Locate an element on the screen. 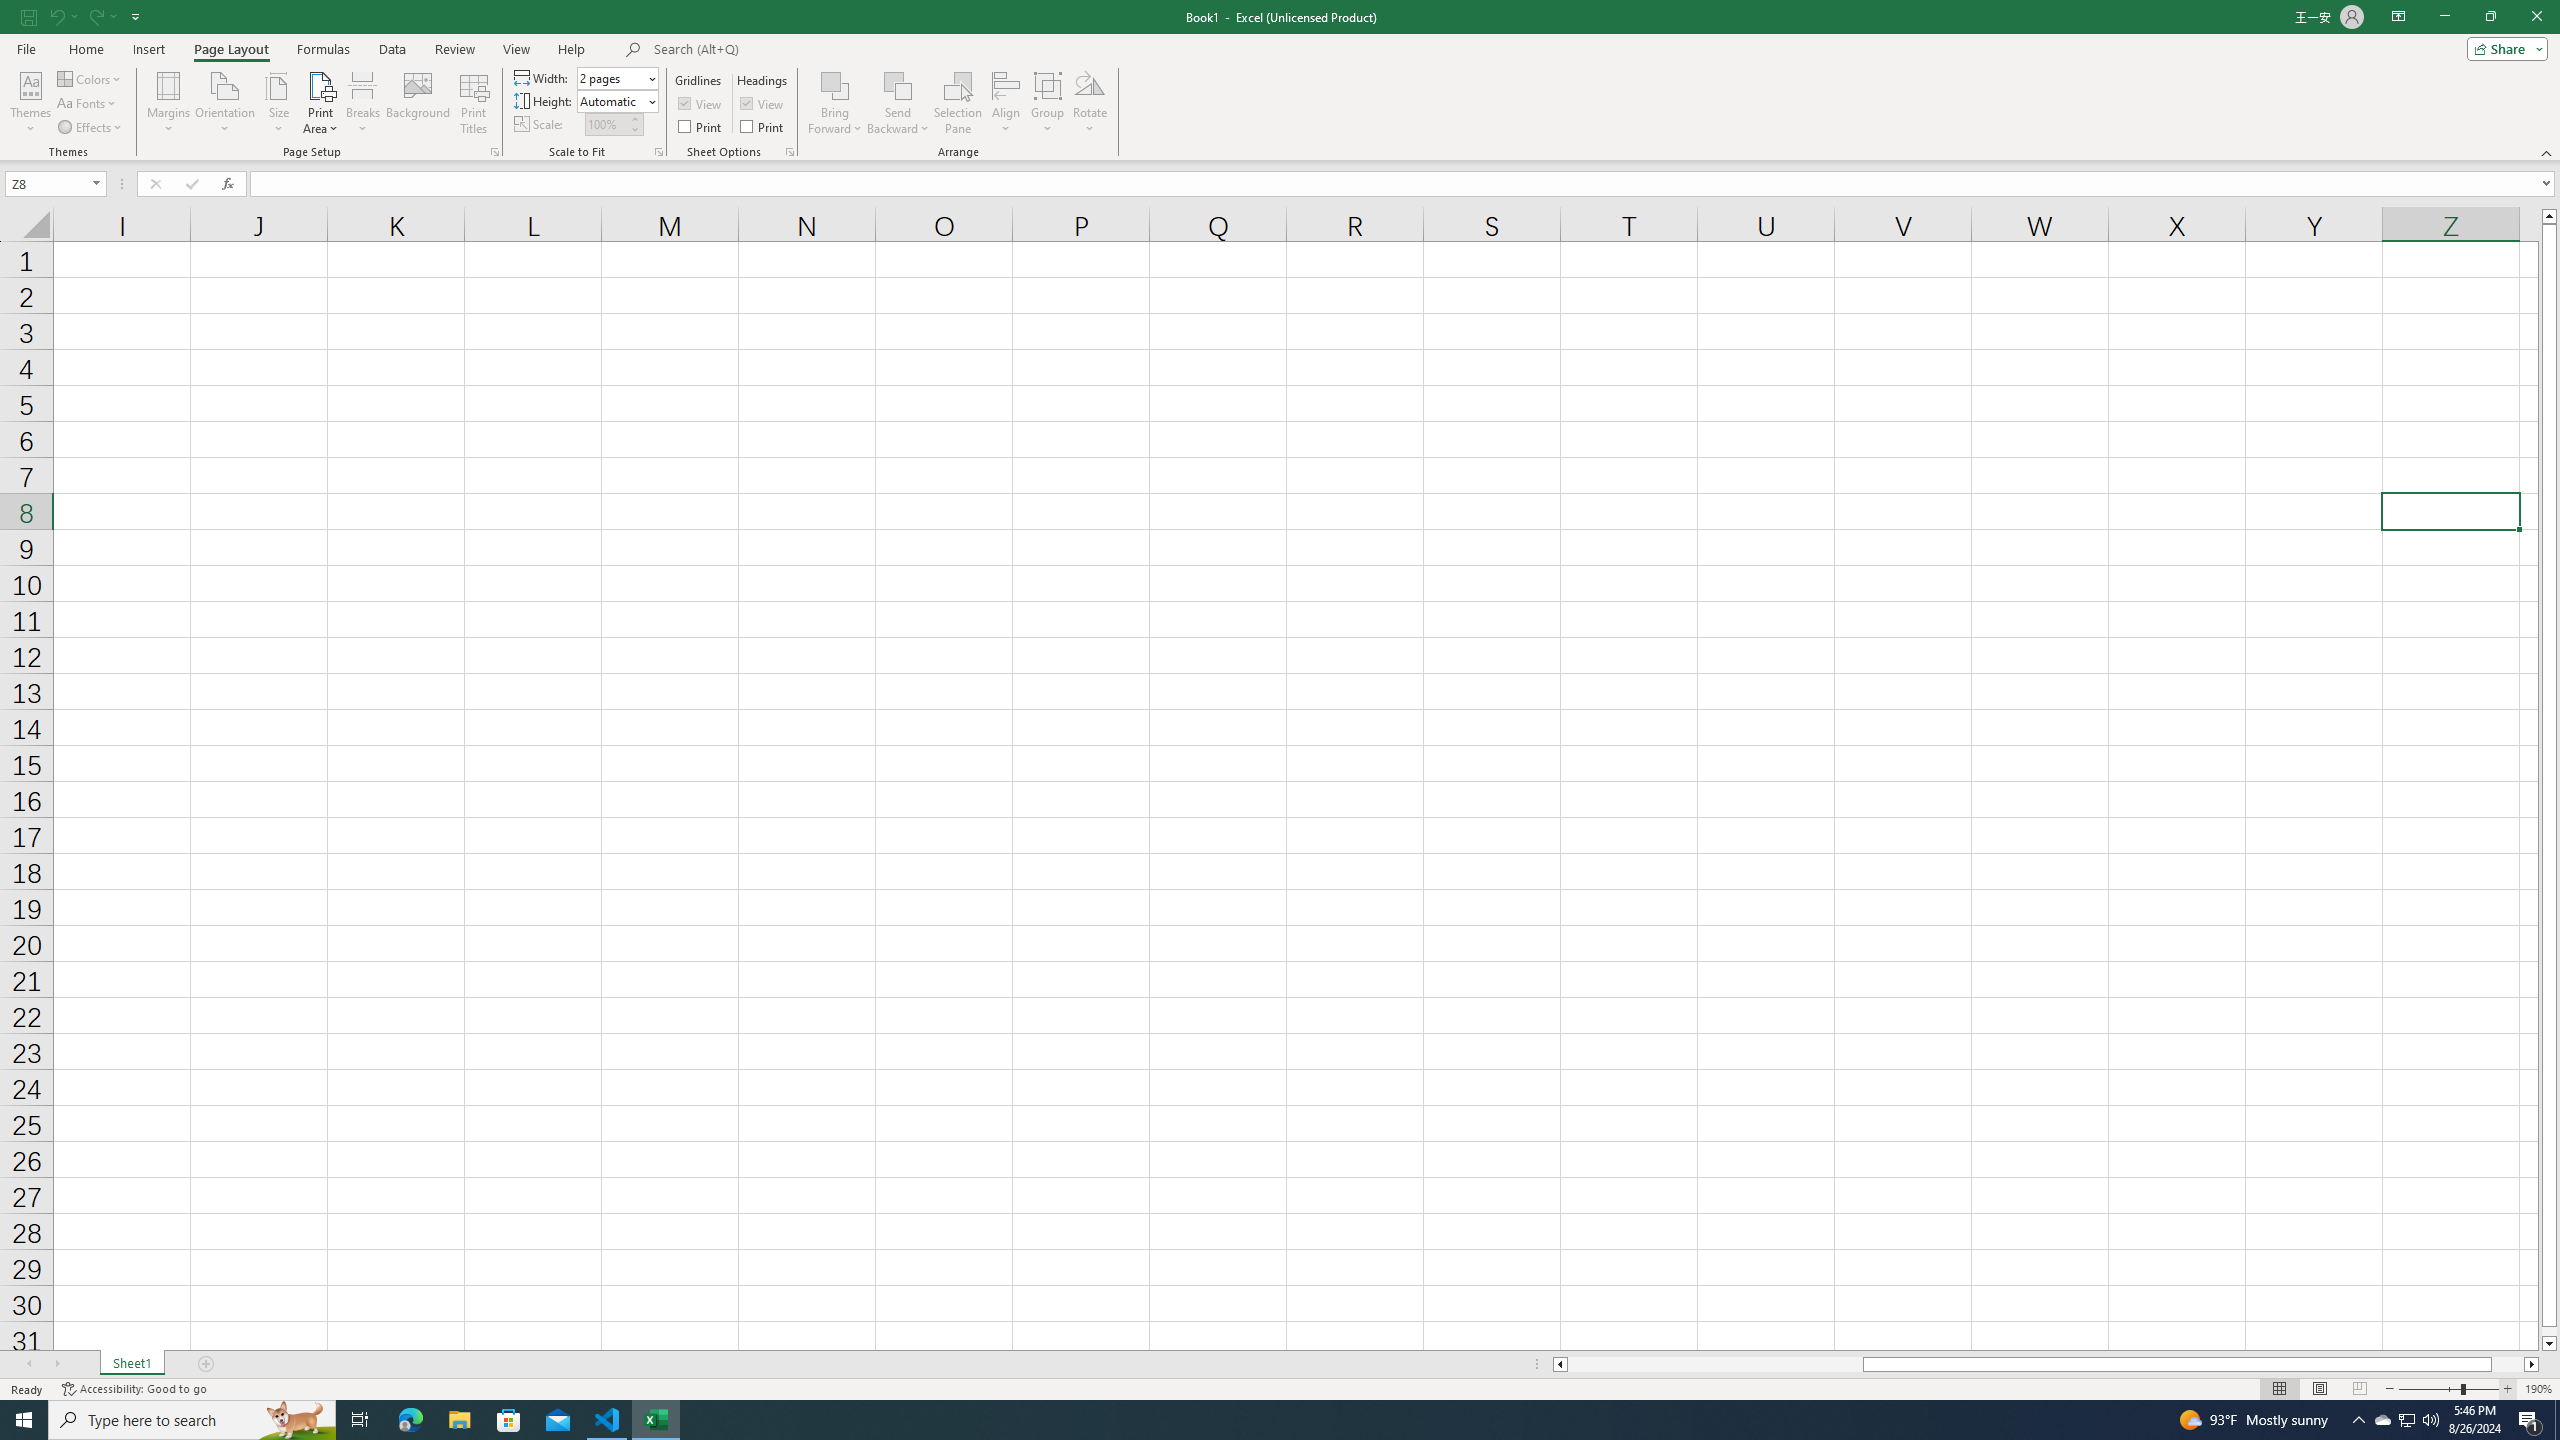 The width and height of the screenshot is (2560, 1440). Redo is located at coordinates (94, 16).